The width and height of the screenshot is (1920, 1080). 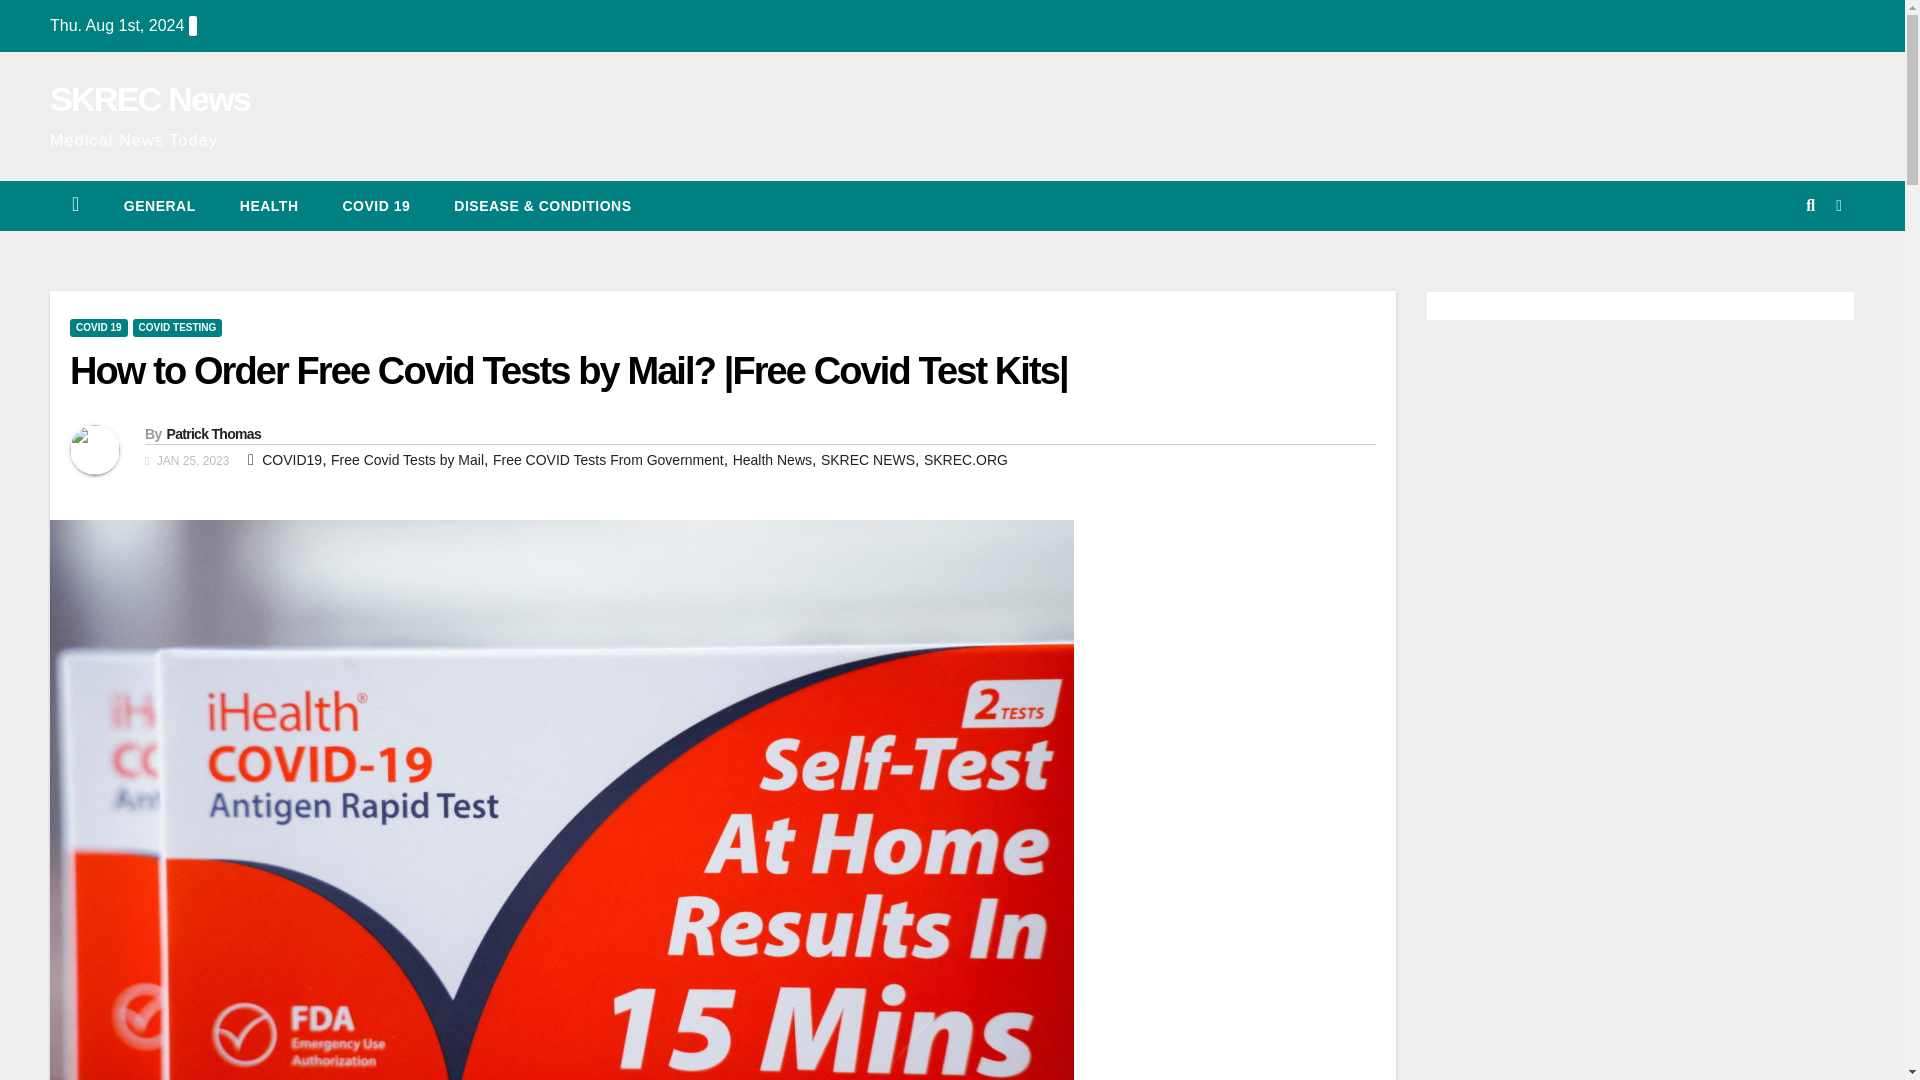 What do you see at coordinates (376, 206) in the screenshot?
I see `COVID 19` at bounding box center [376, 206].